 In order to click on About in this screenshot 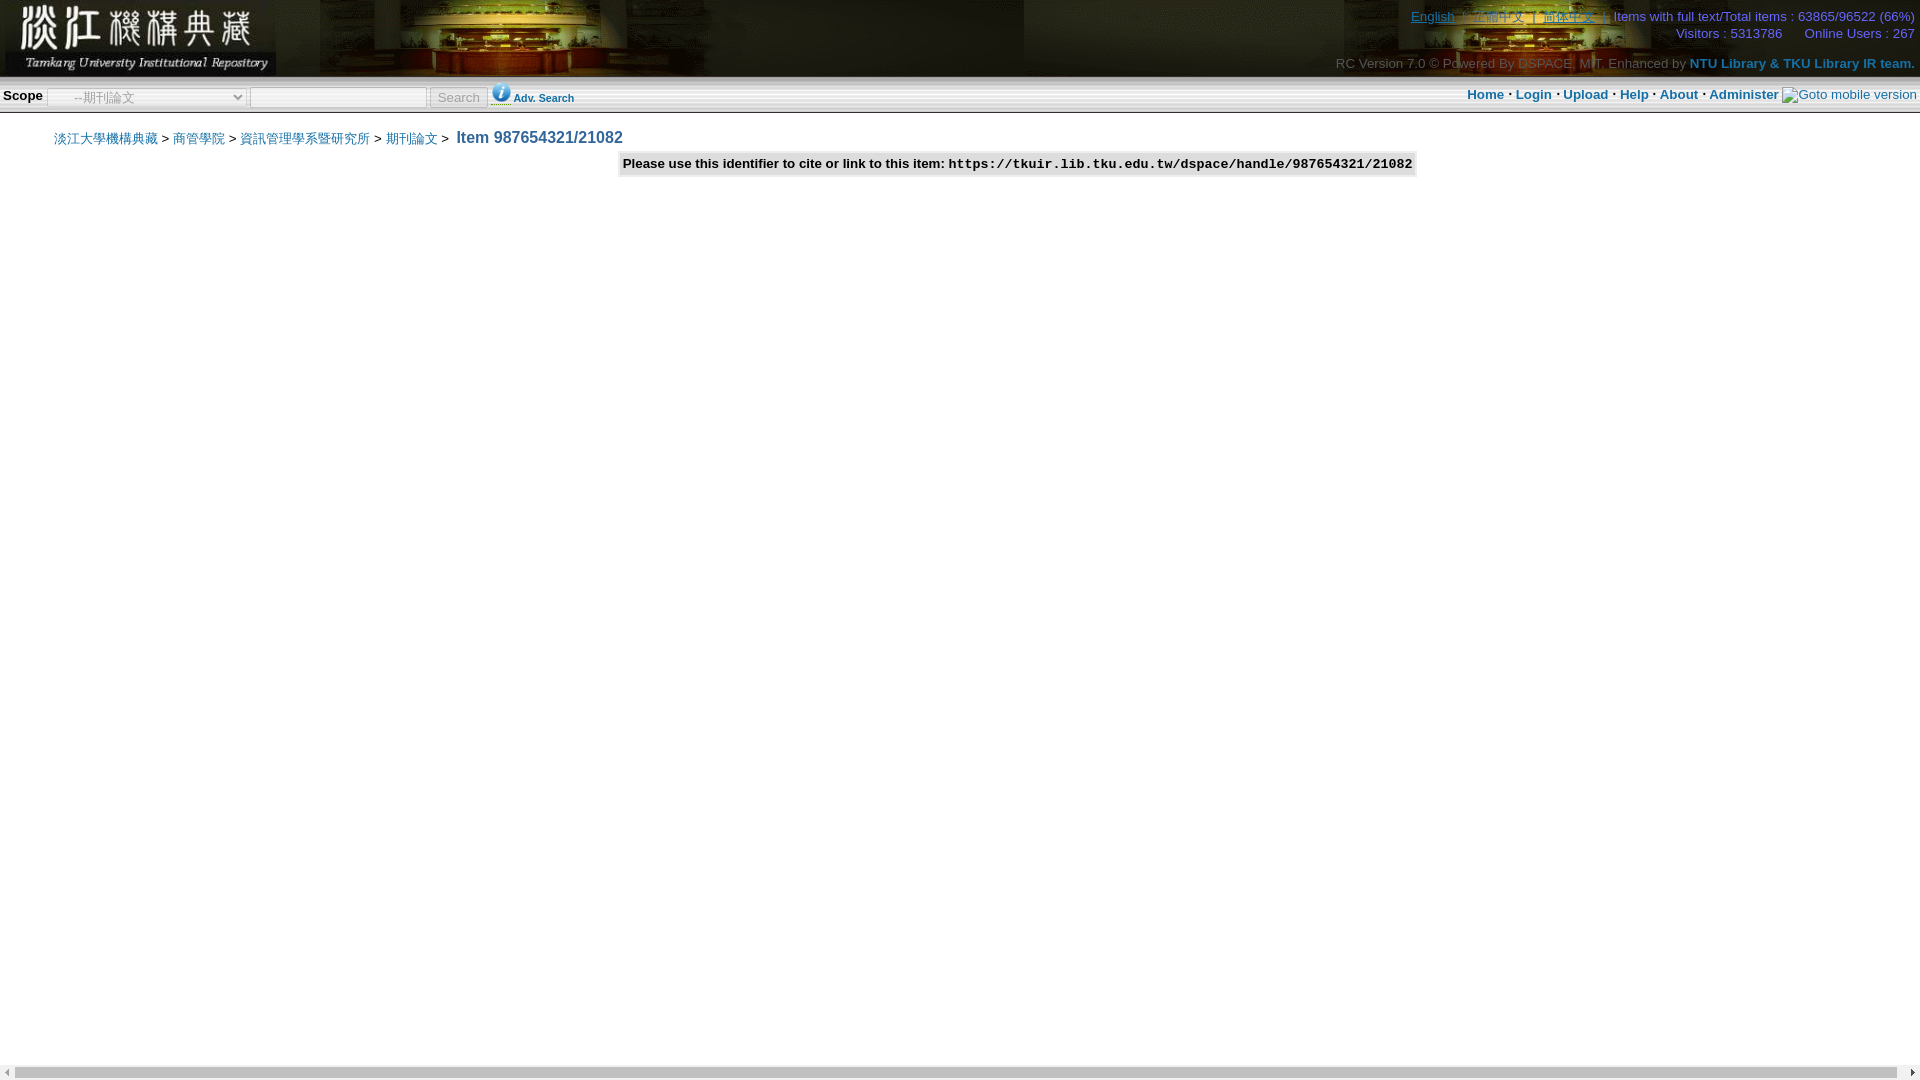, I will do `click(1680, 94)`.